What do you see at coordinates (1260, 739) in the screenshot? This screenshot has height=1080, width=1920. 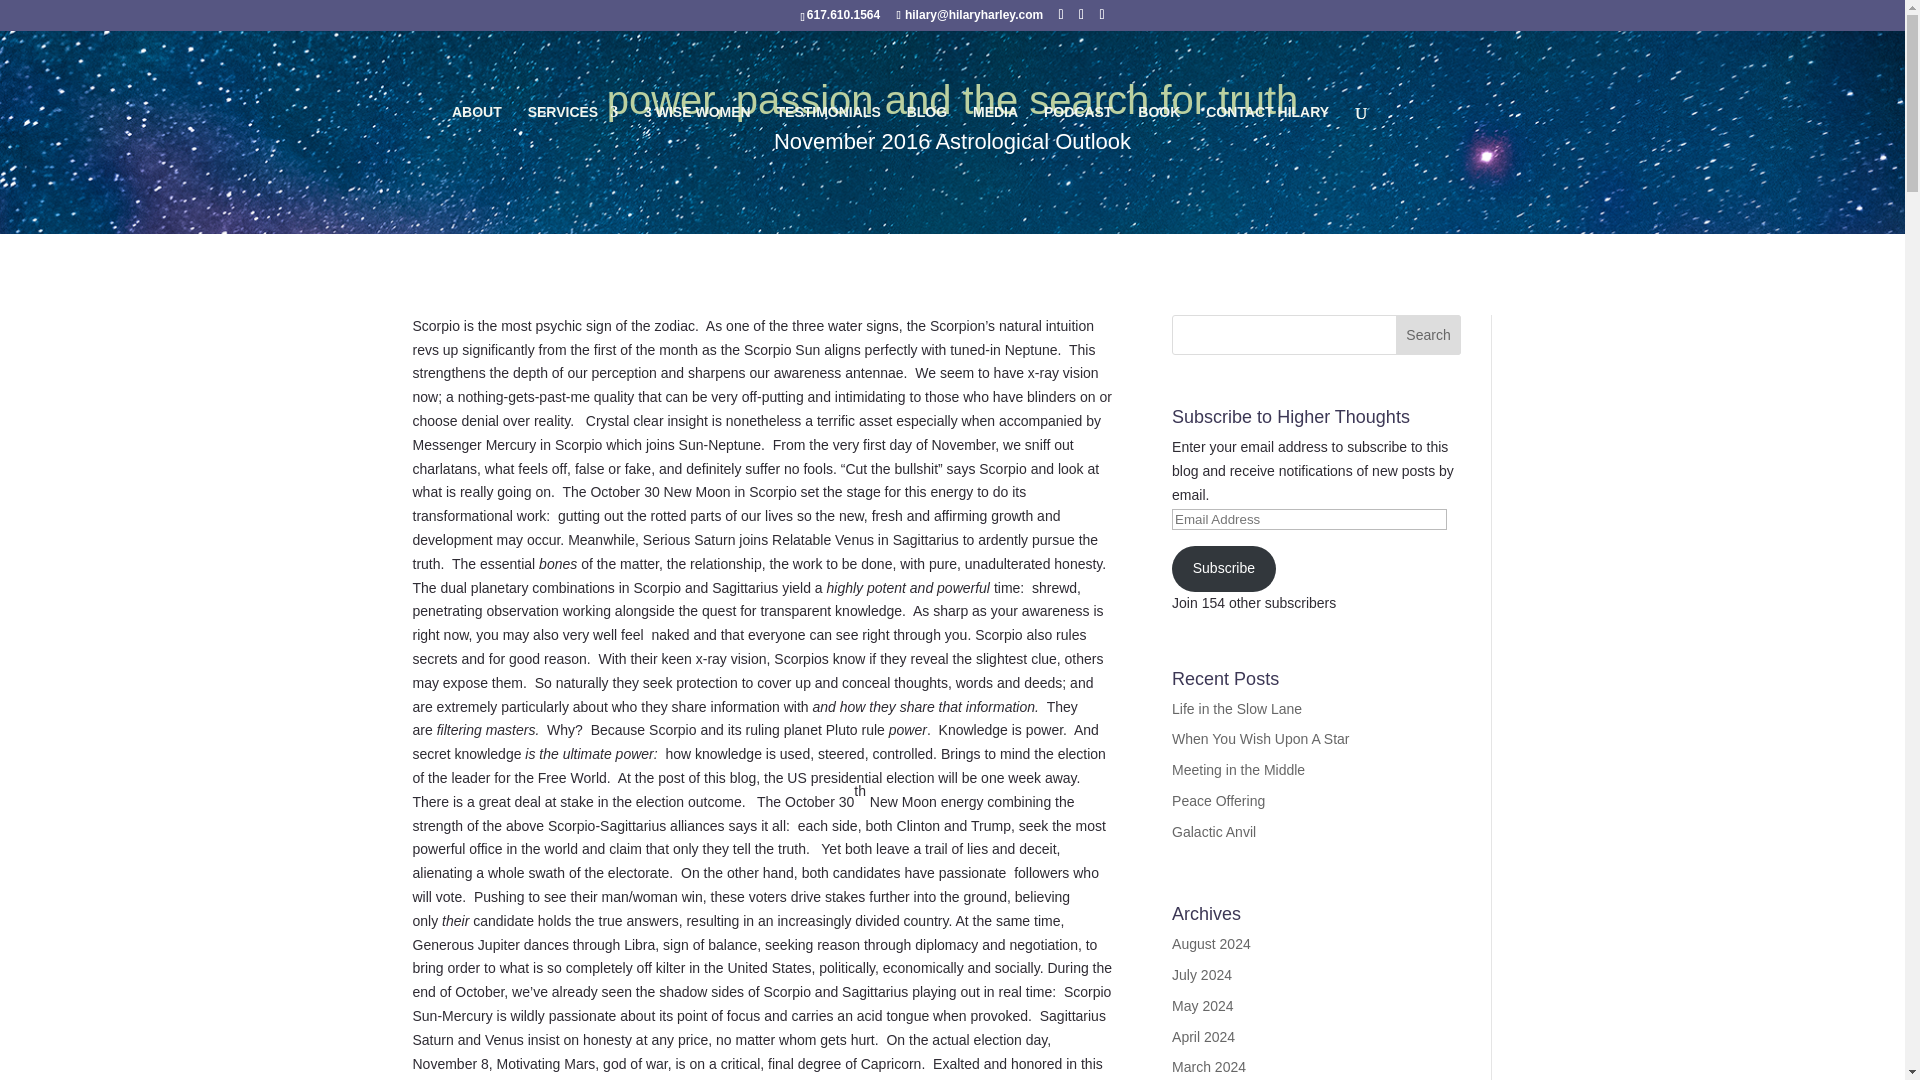 I see `When You Wish Upon A Star` at bounding box center [1260, 739].